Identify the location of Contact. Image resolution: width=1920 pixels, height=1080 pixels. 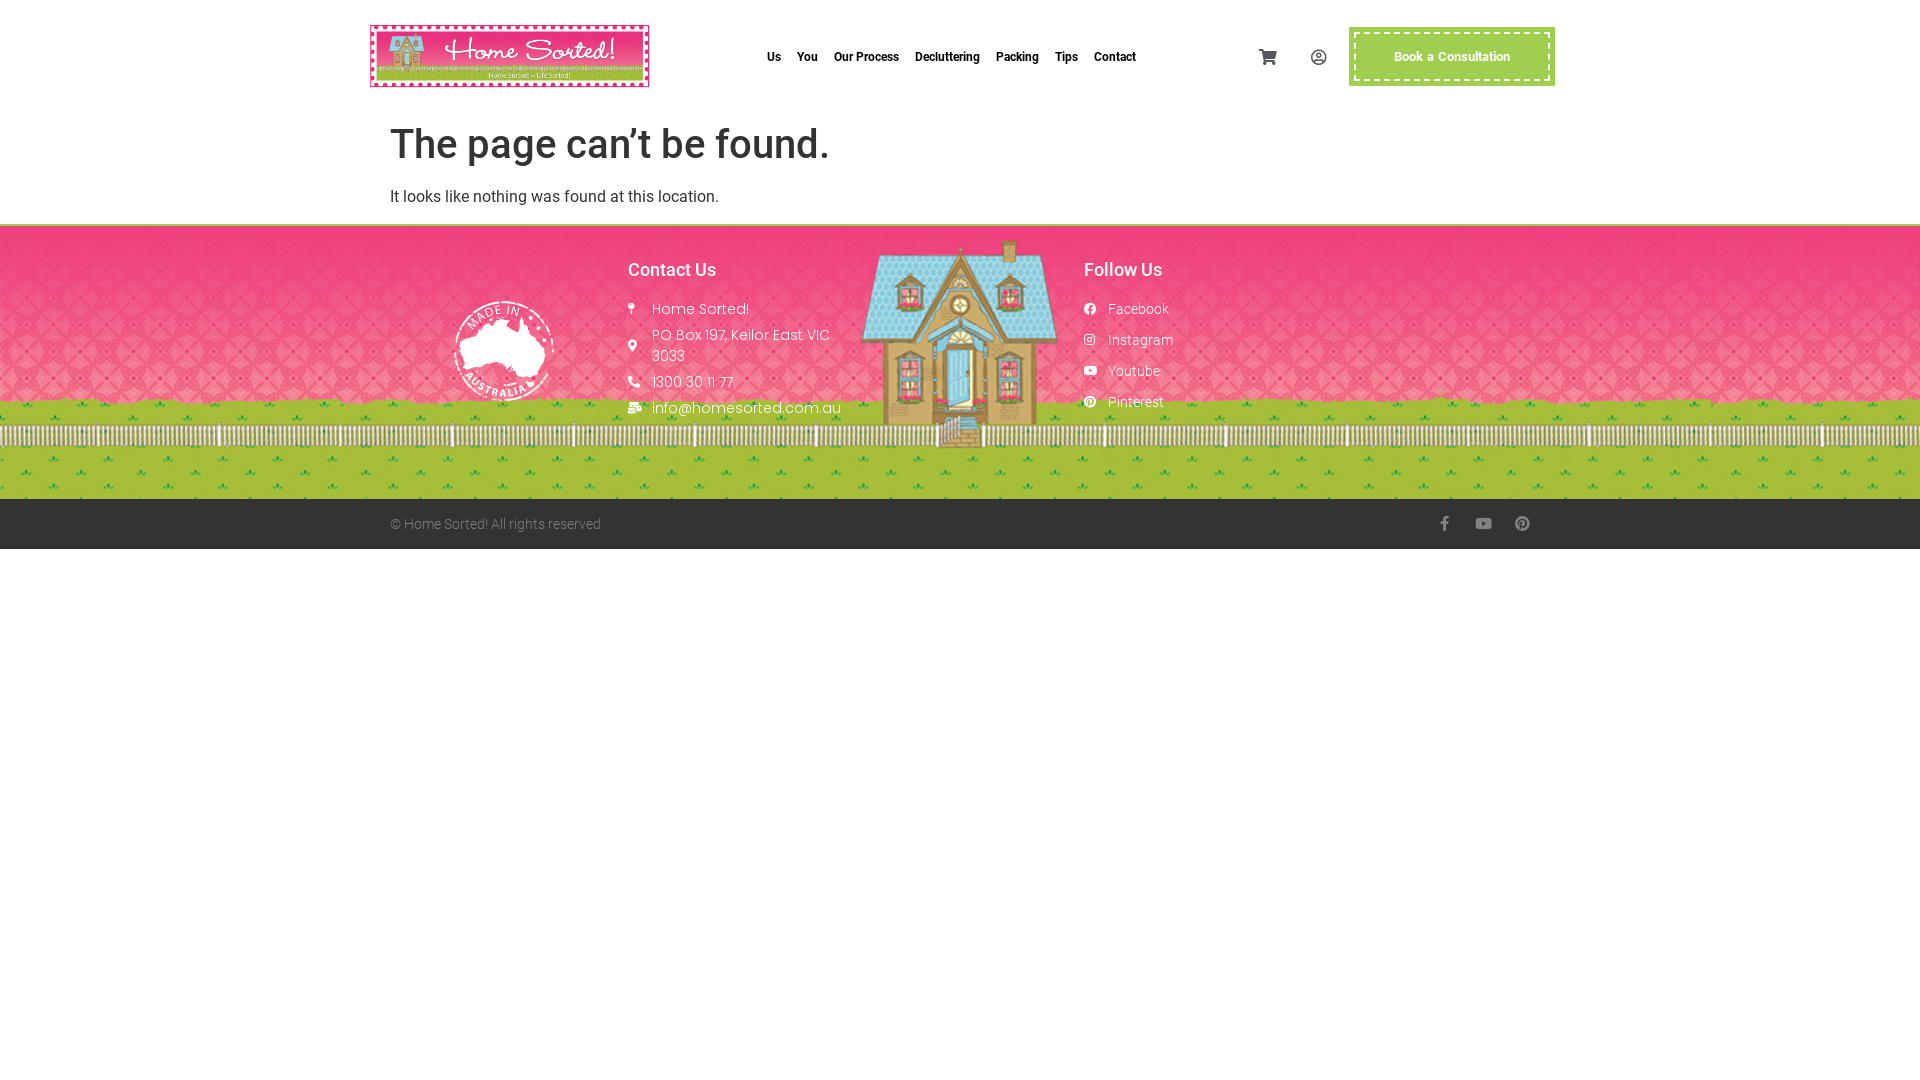
(1115, 57).